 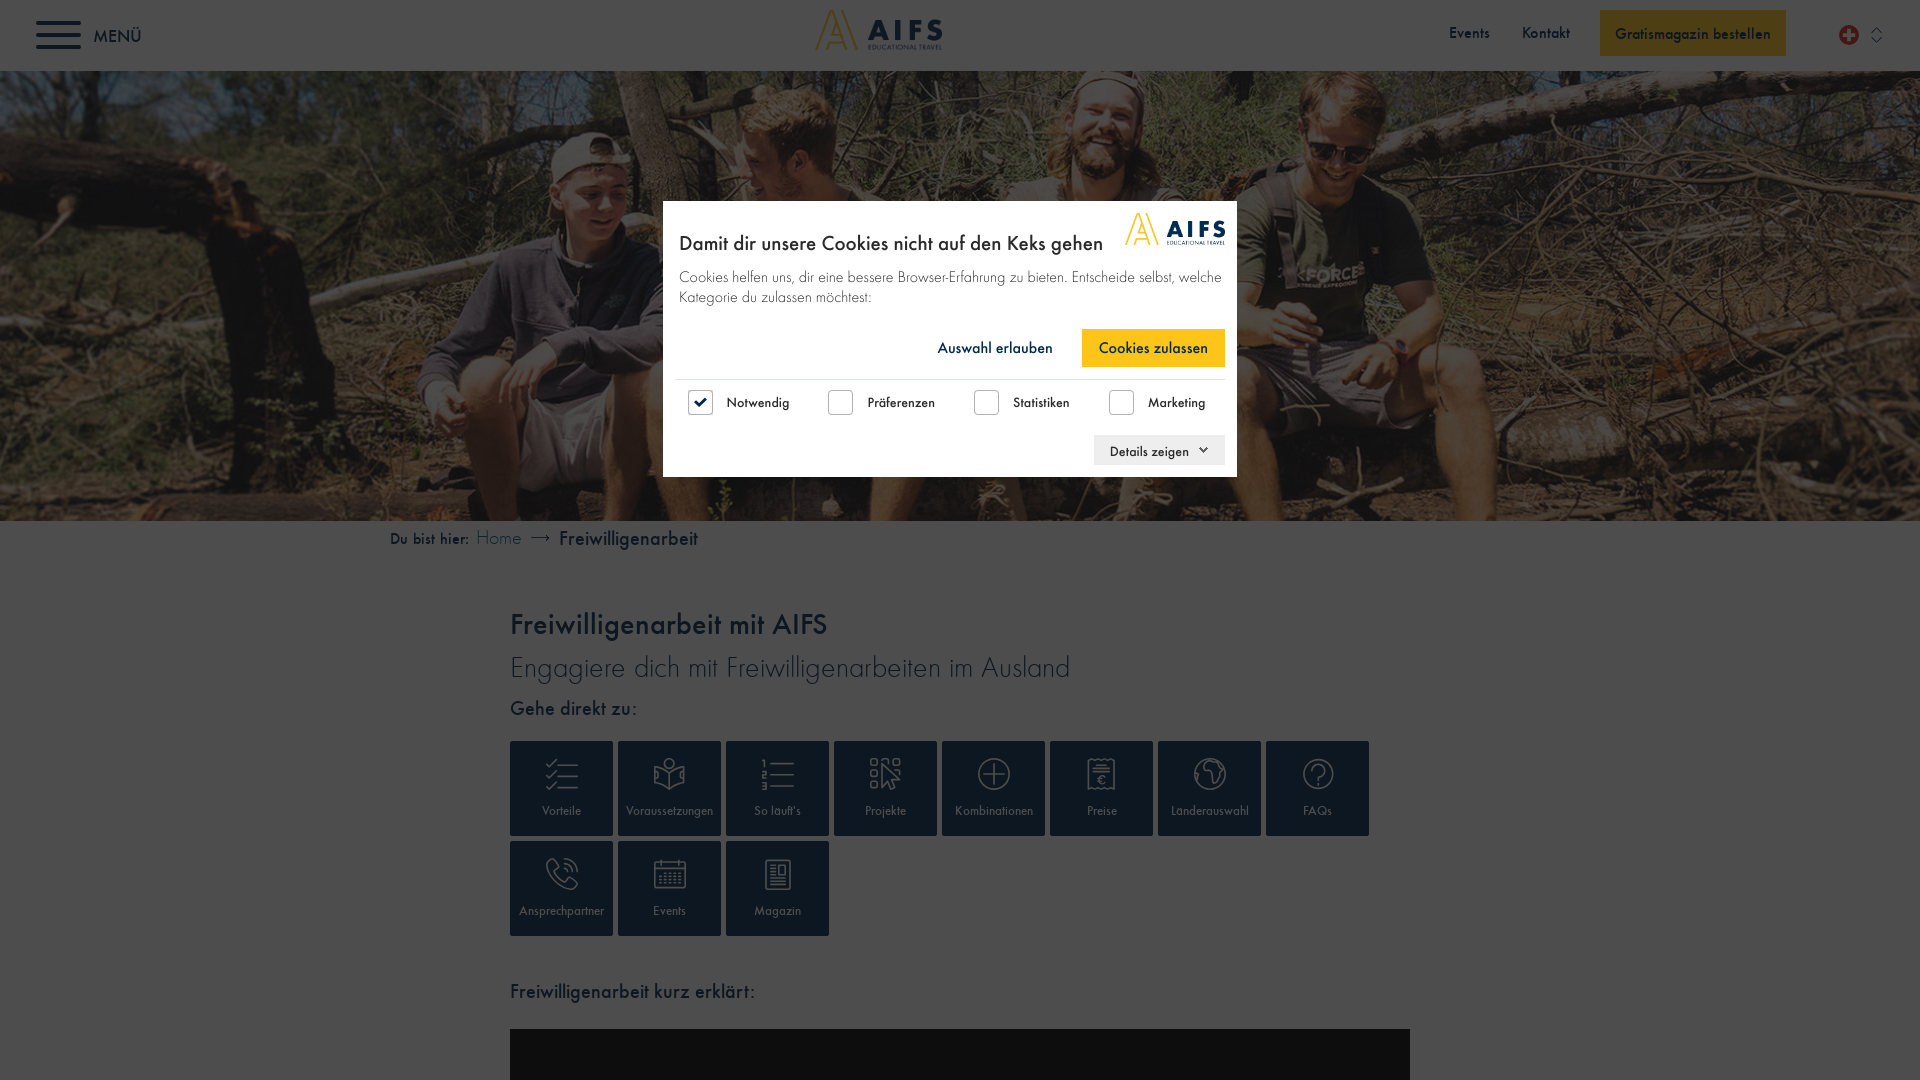 What do you see at coordinates (778, 888) in the screenshot?
I see `Magazin` at bounding box center [778, 888].